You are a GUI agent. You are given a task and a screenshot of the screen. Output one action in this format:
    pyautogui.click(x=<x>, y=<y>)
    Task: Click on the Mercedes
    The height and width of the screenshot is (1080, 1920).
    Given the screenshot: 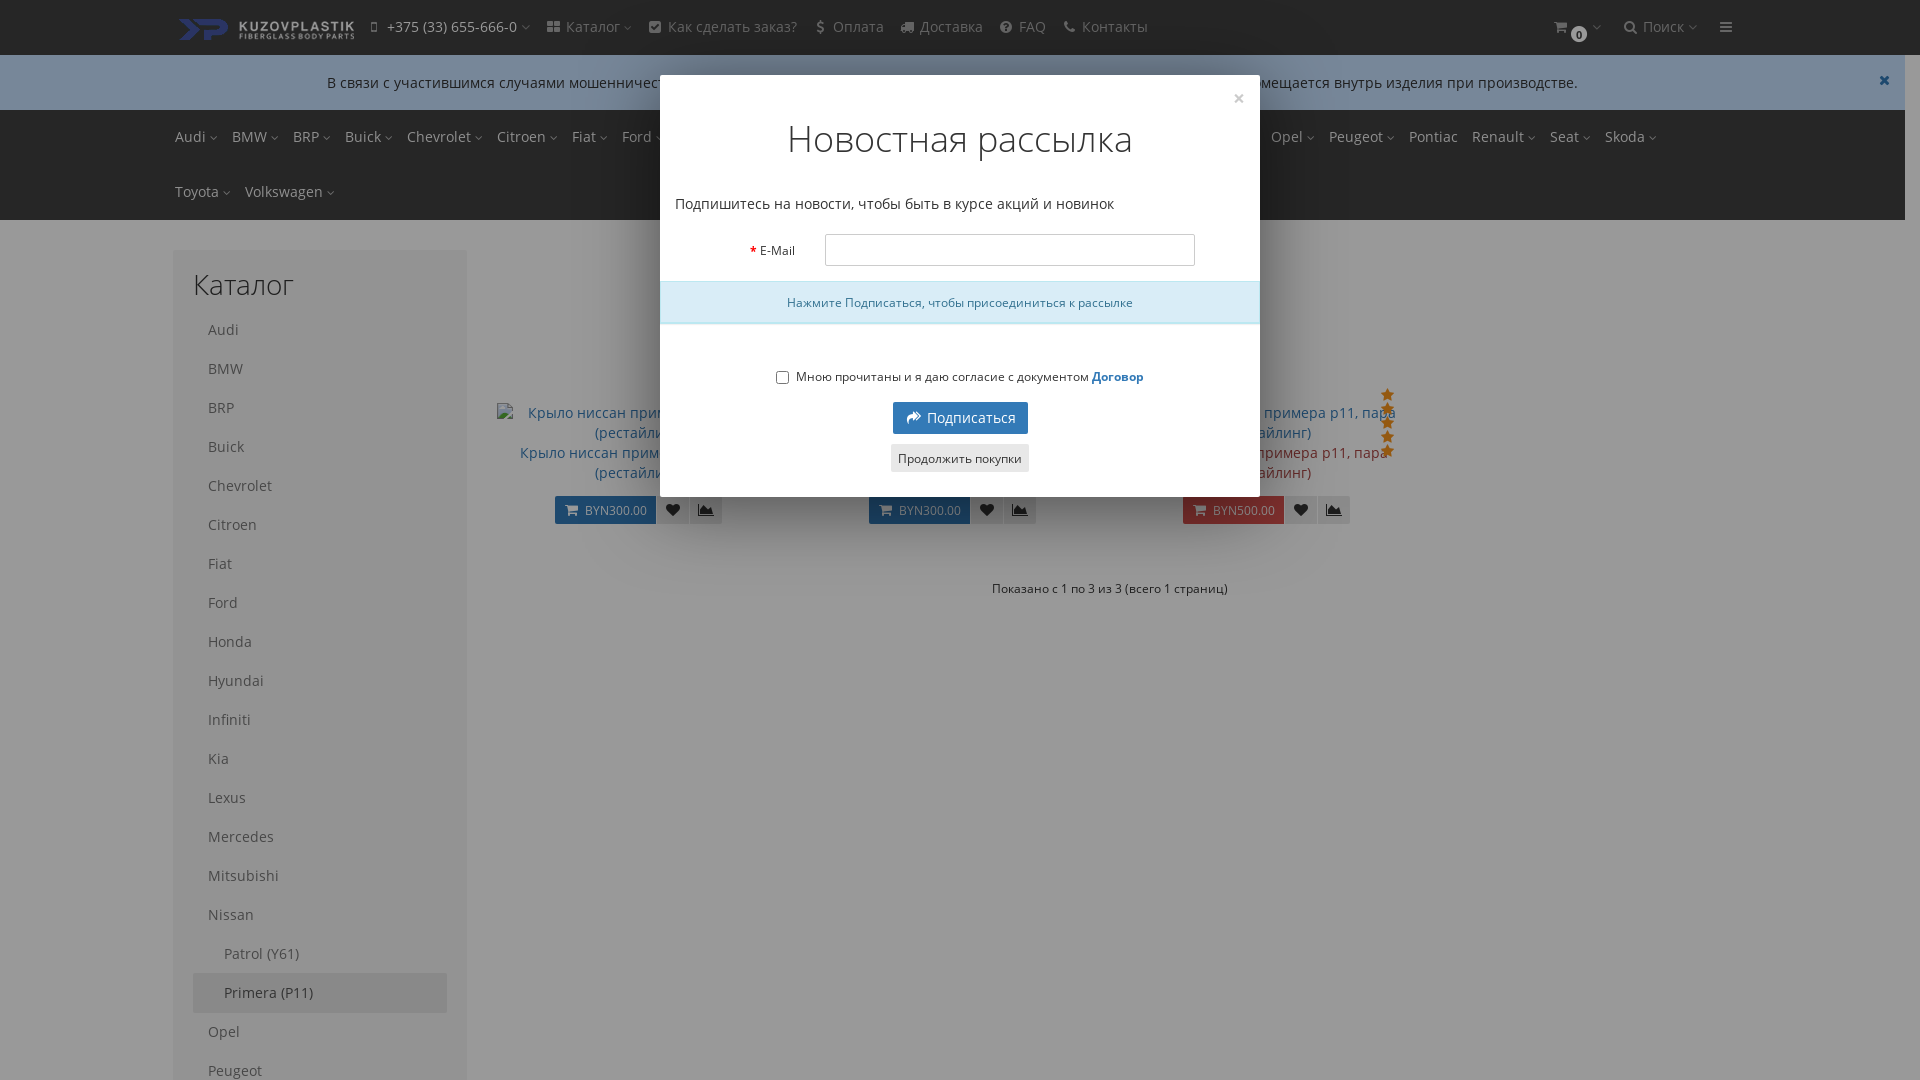 What is the action you would take?
    pyautogui.click(x=319, y=837)
    